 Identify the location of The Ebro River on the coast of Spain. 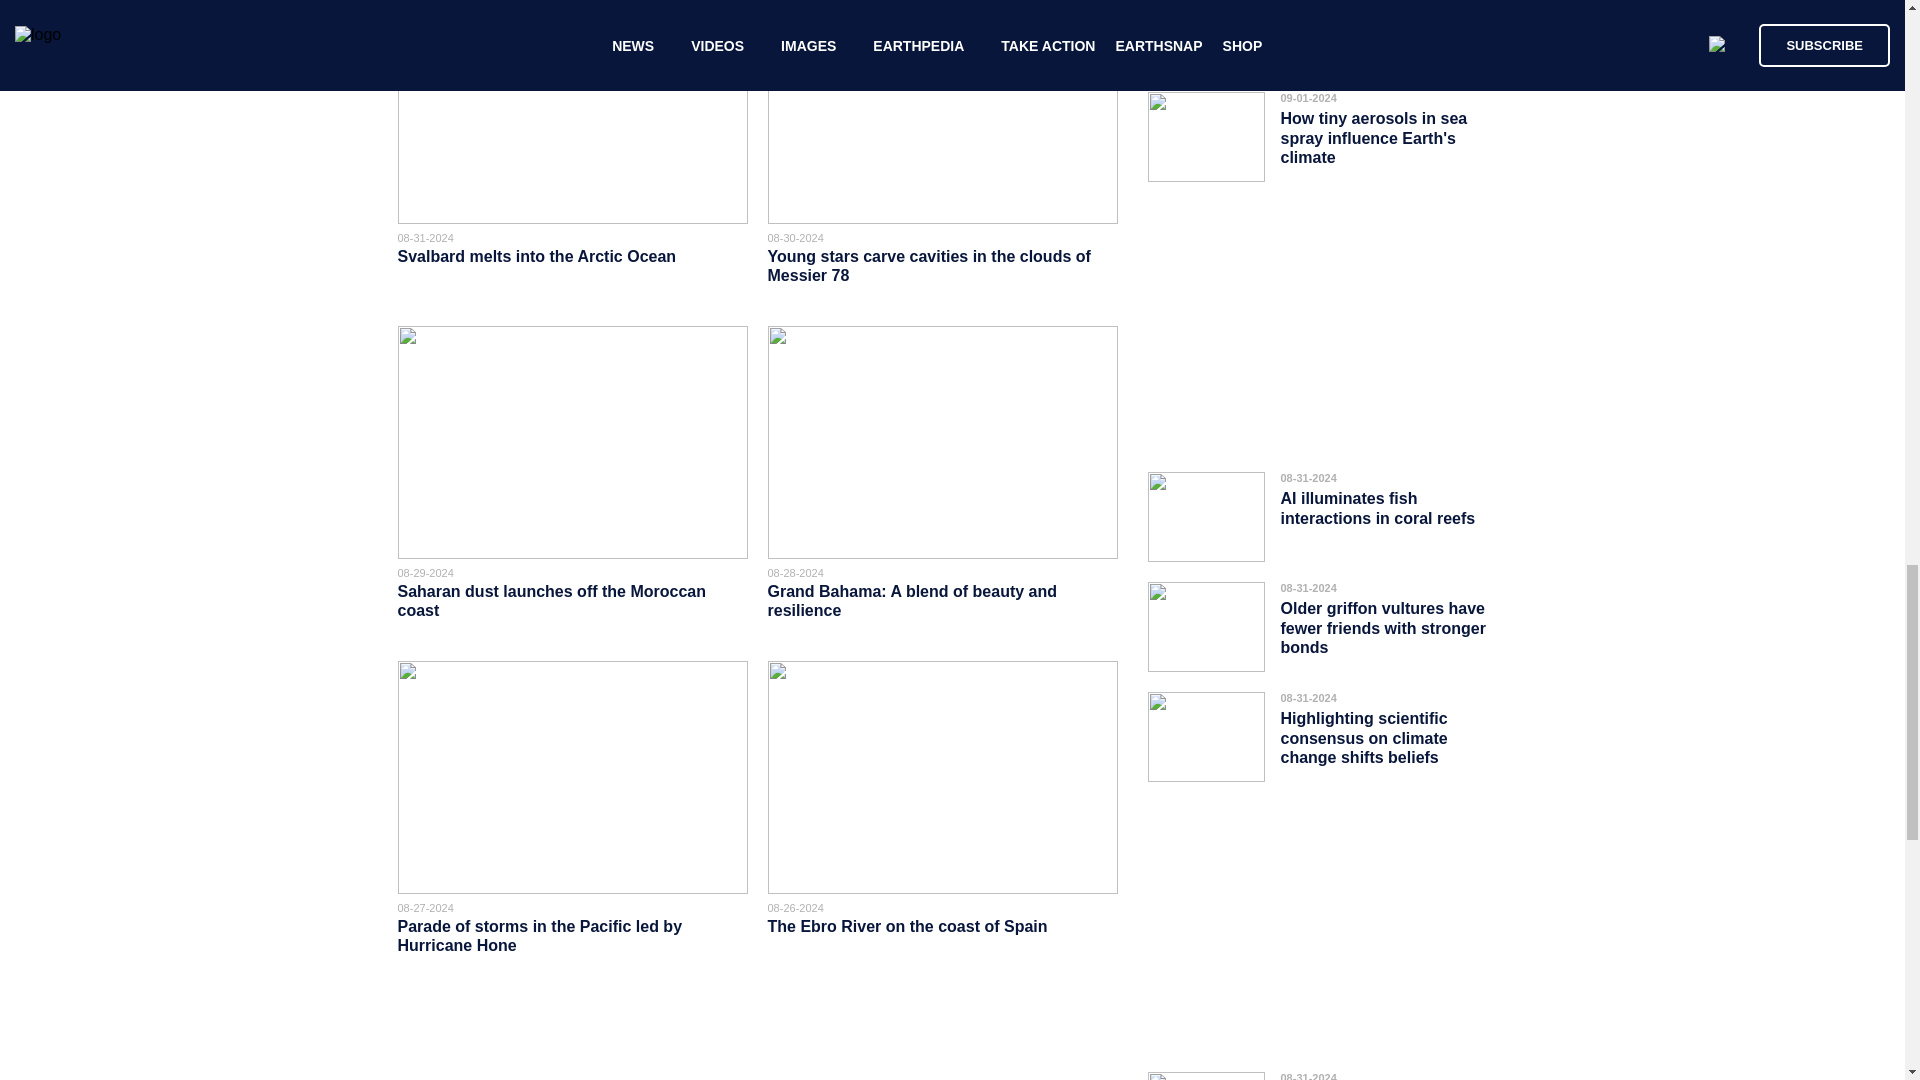
(908, 926).